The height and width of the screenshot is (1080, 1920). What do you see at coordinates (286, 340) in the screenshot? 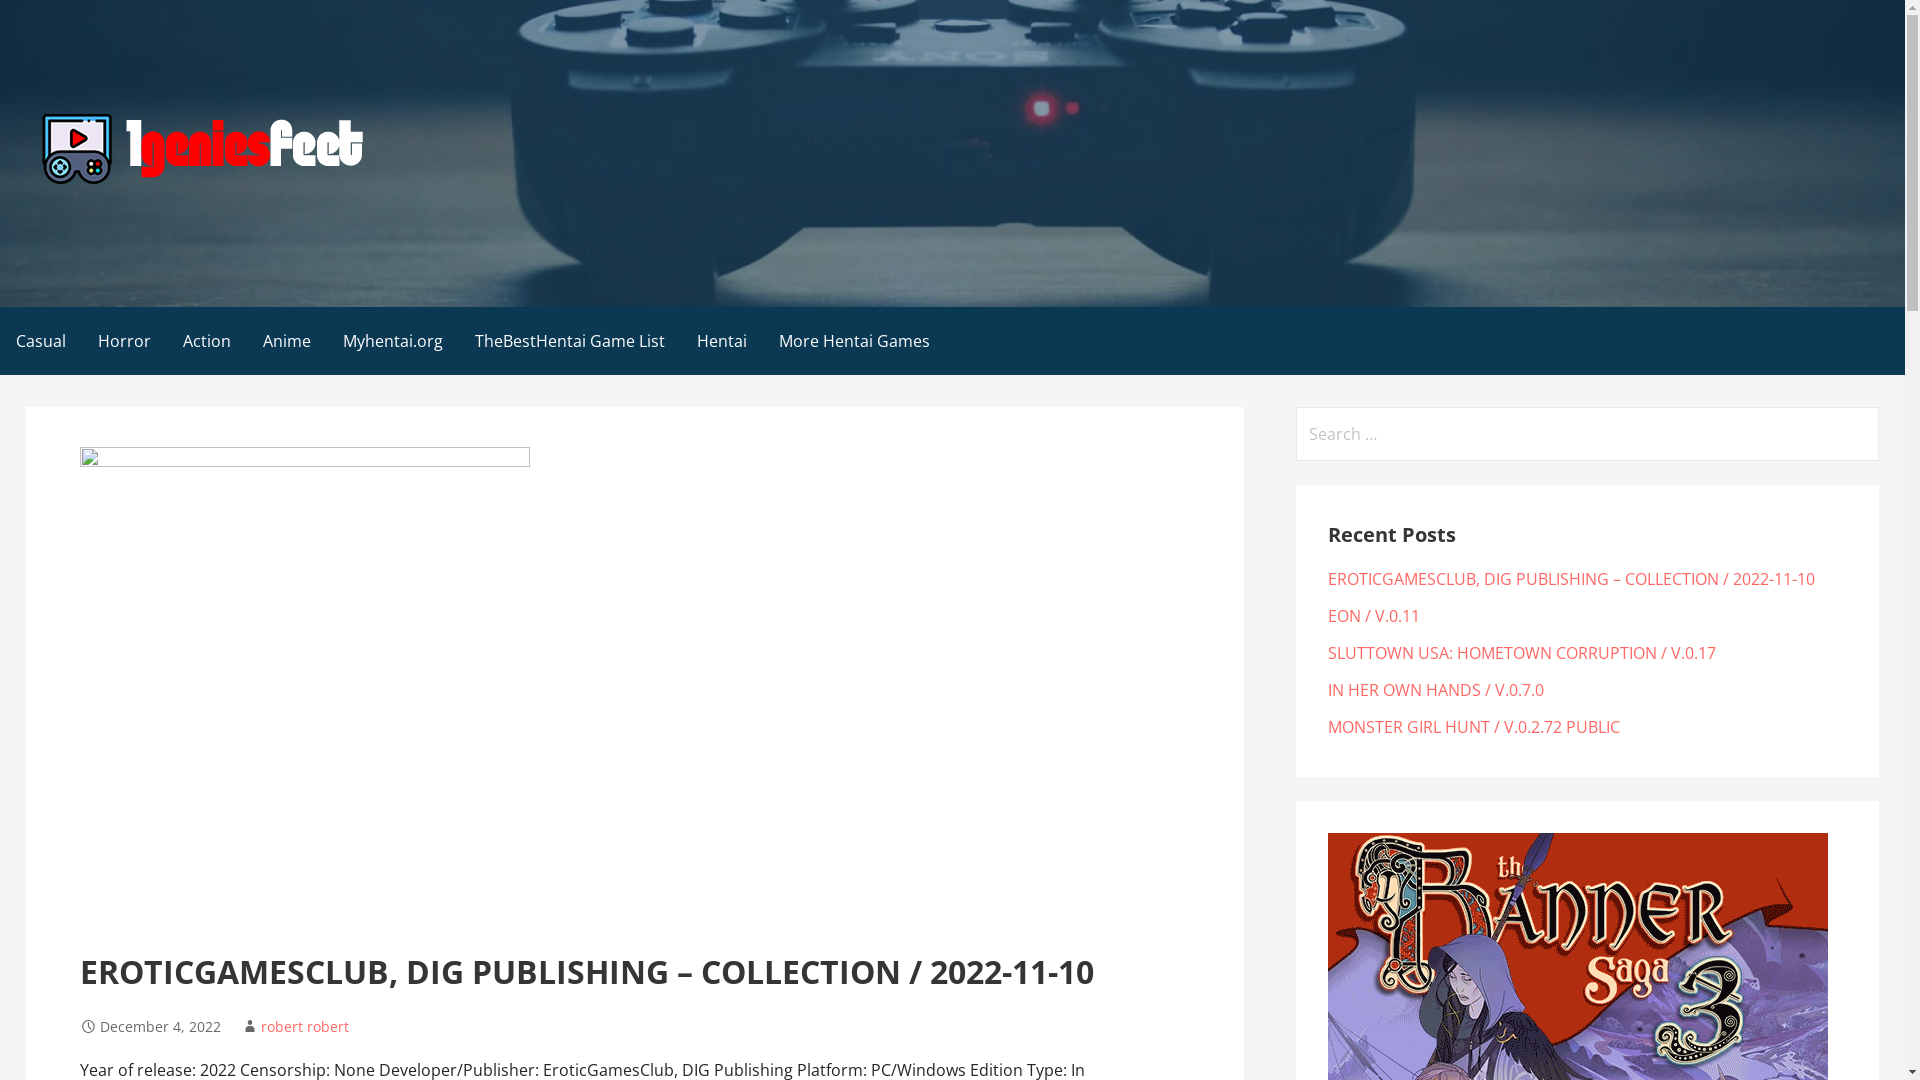
I see `Anime` at bounding box center [286, 340].